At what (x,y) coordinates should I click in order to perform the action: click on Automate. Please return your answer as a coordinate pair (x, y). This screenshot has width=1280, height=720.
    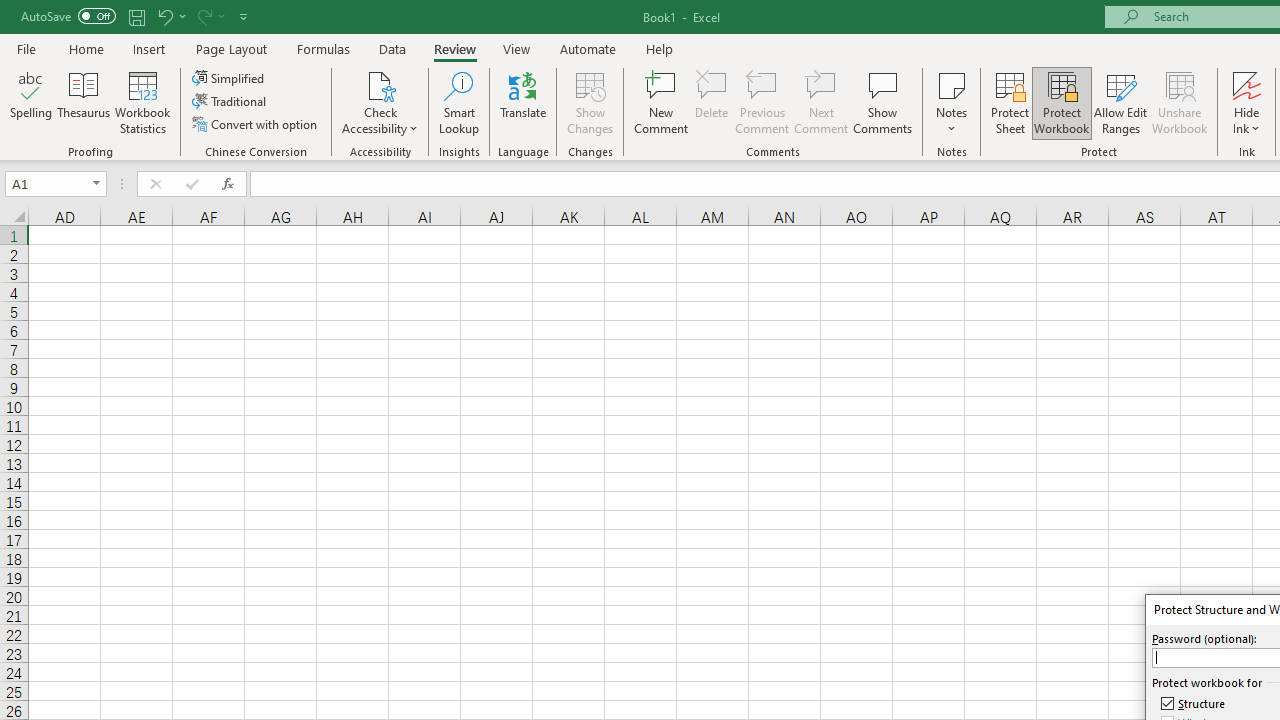
    Looking at the image, I should click on (588, 48).